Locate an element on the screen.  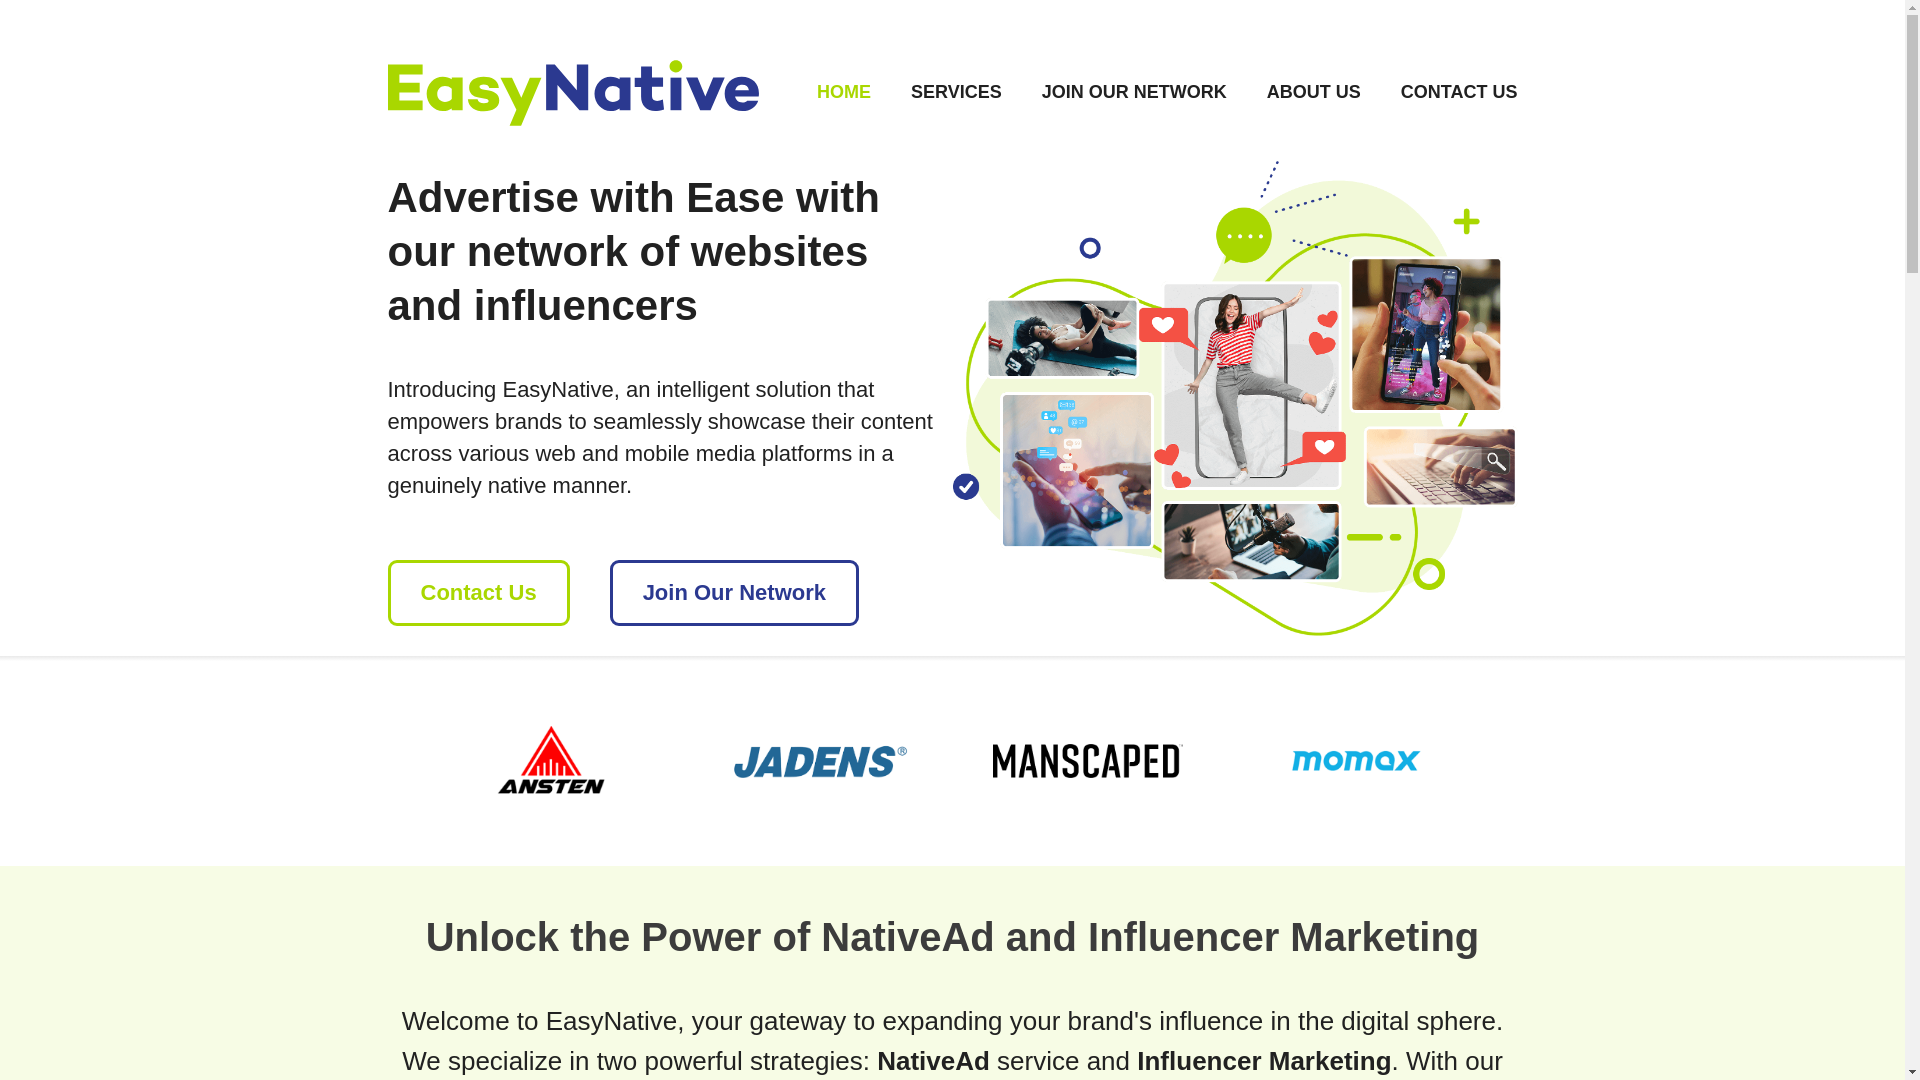
JOIN OUR NETWORK is located at coordinates (1134, 94).